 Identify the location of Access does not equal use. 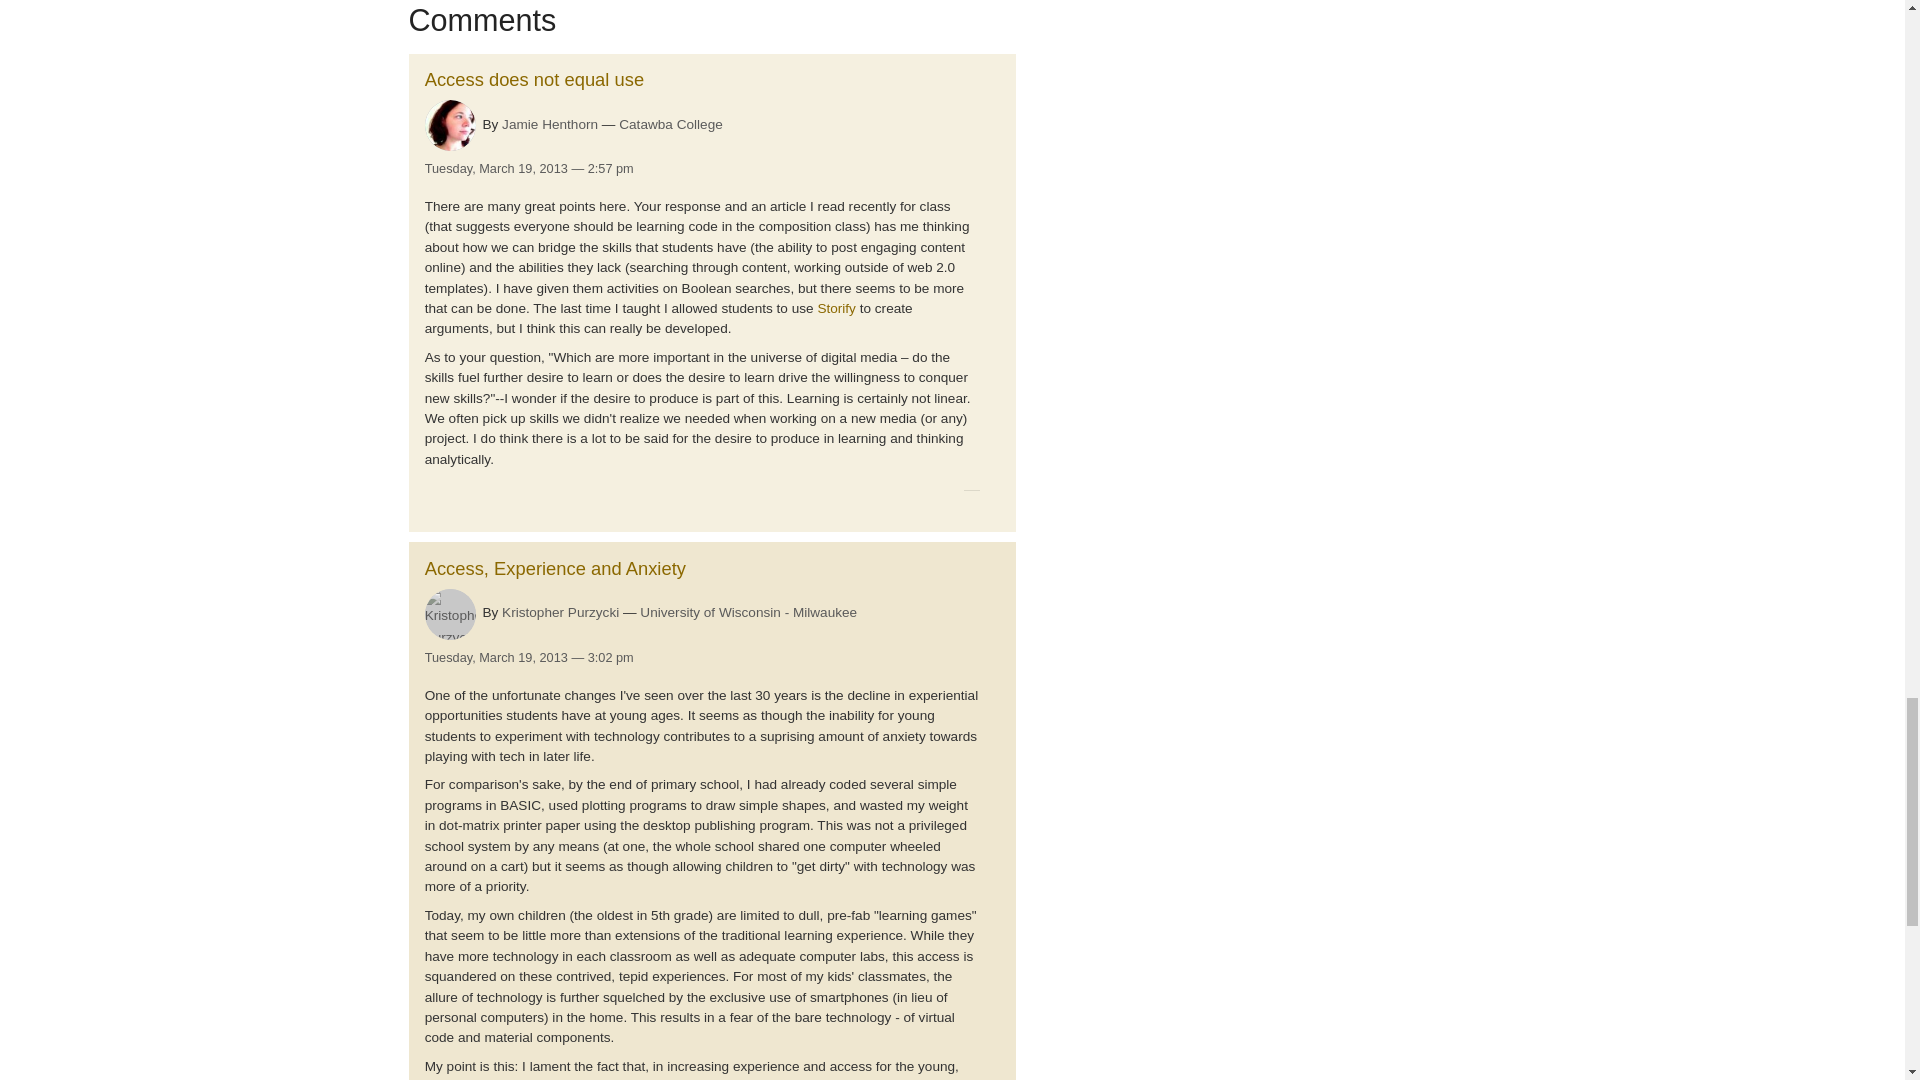
(534, 79).